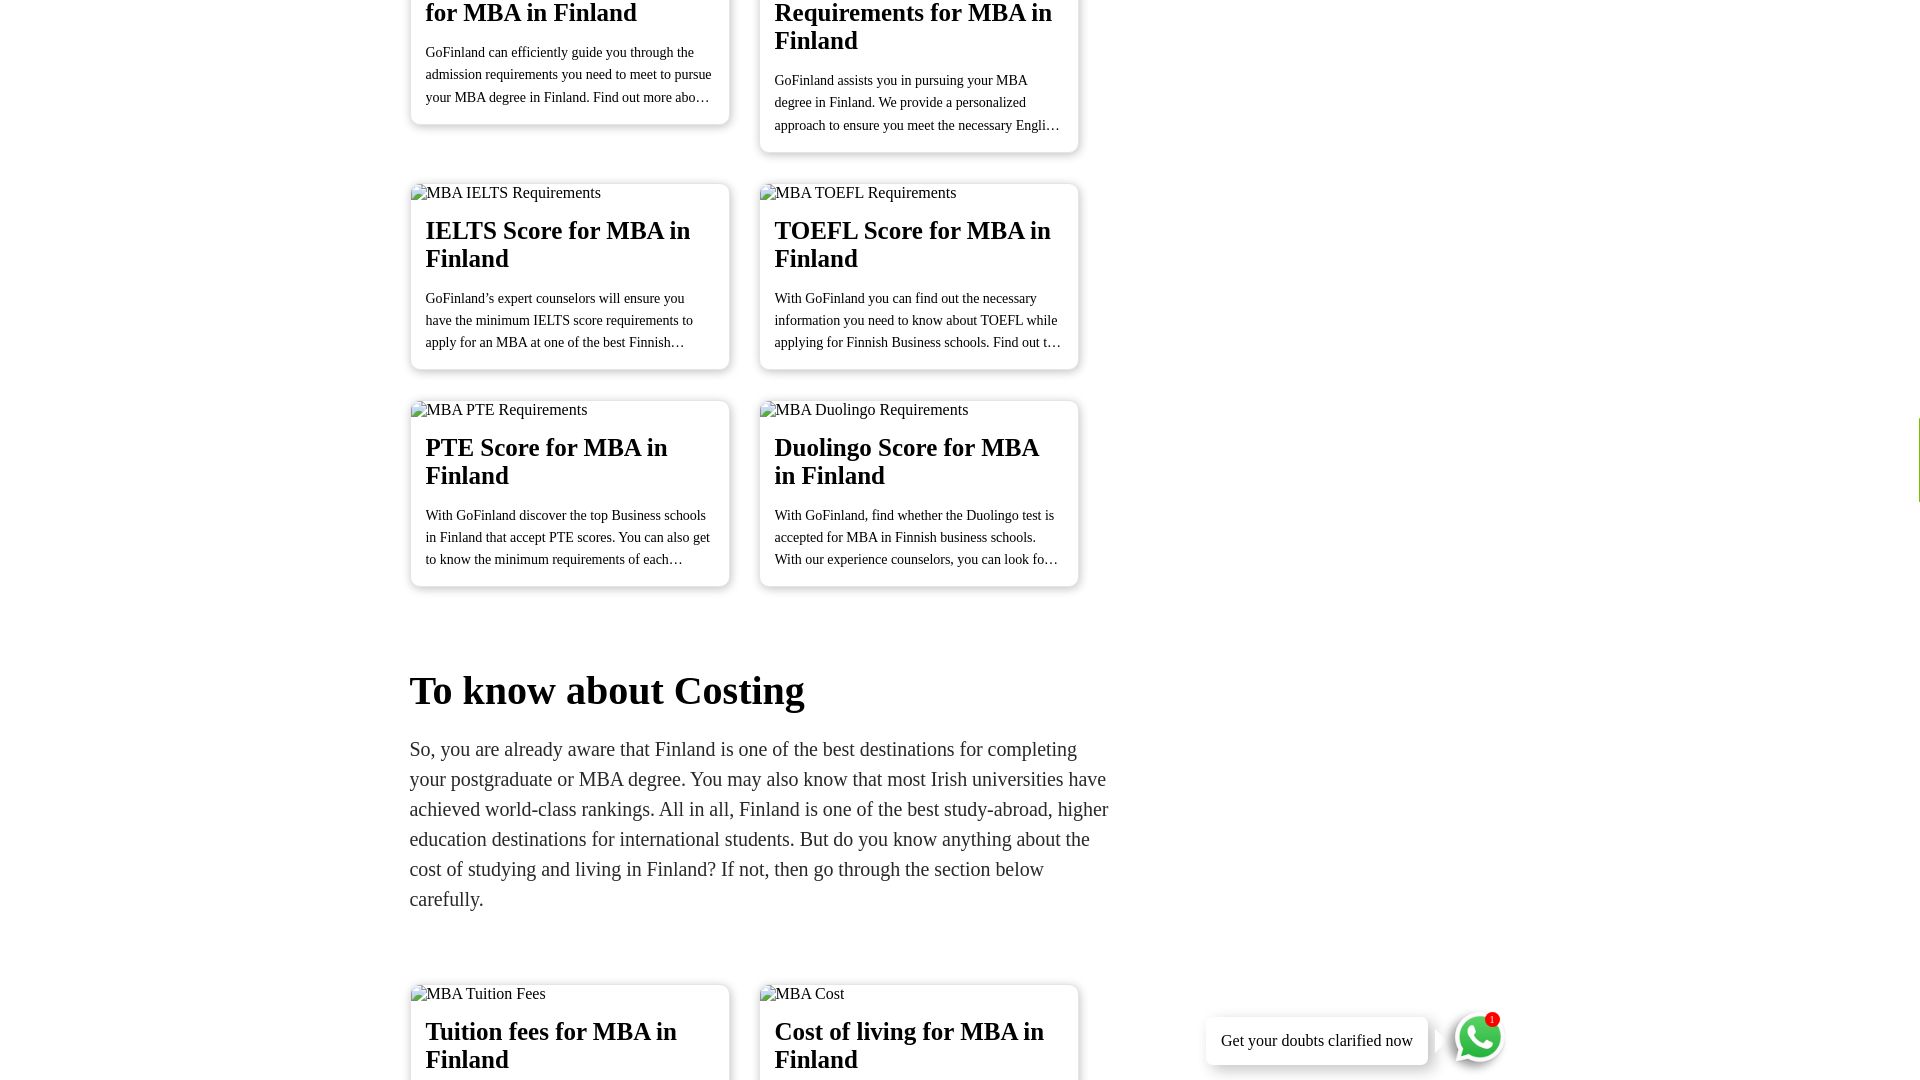  I want to click on MBA Cost, so click(930, 1032).